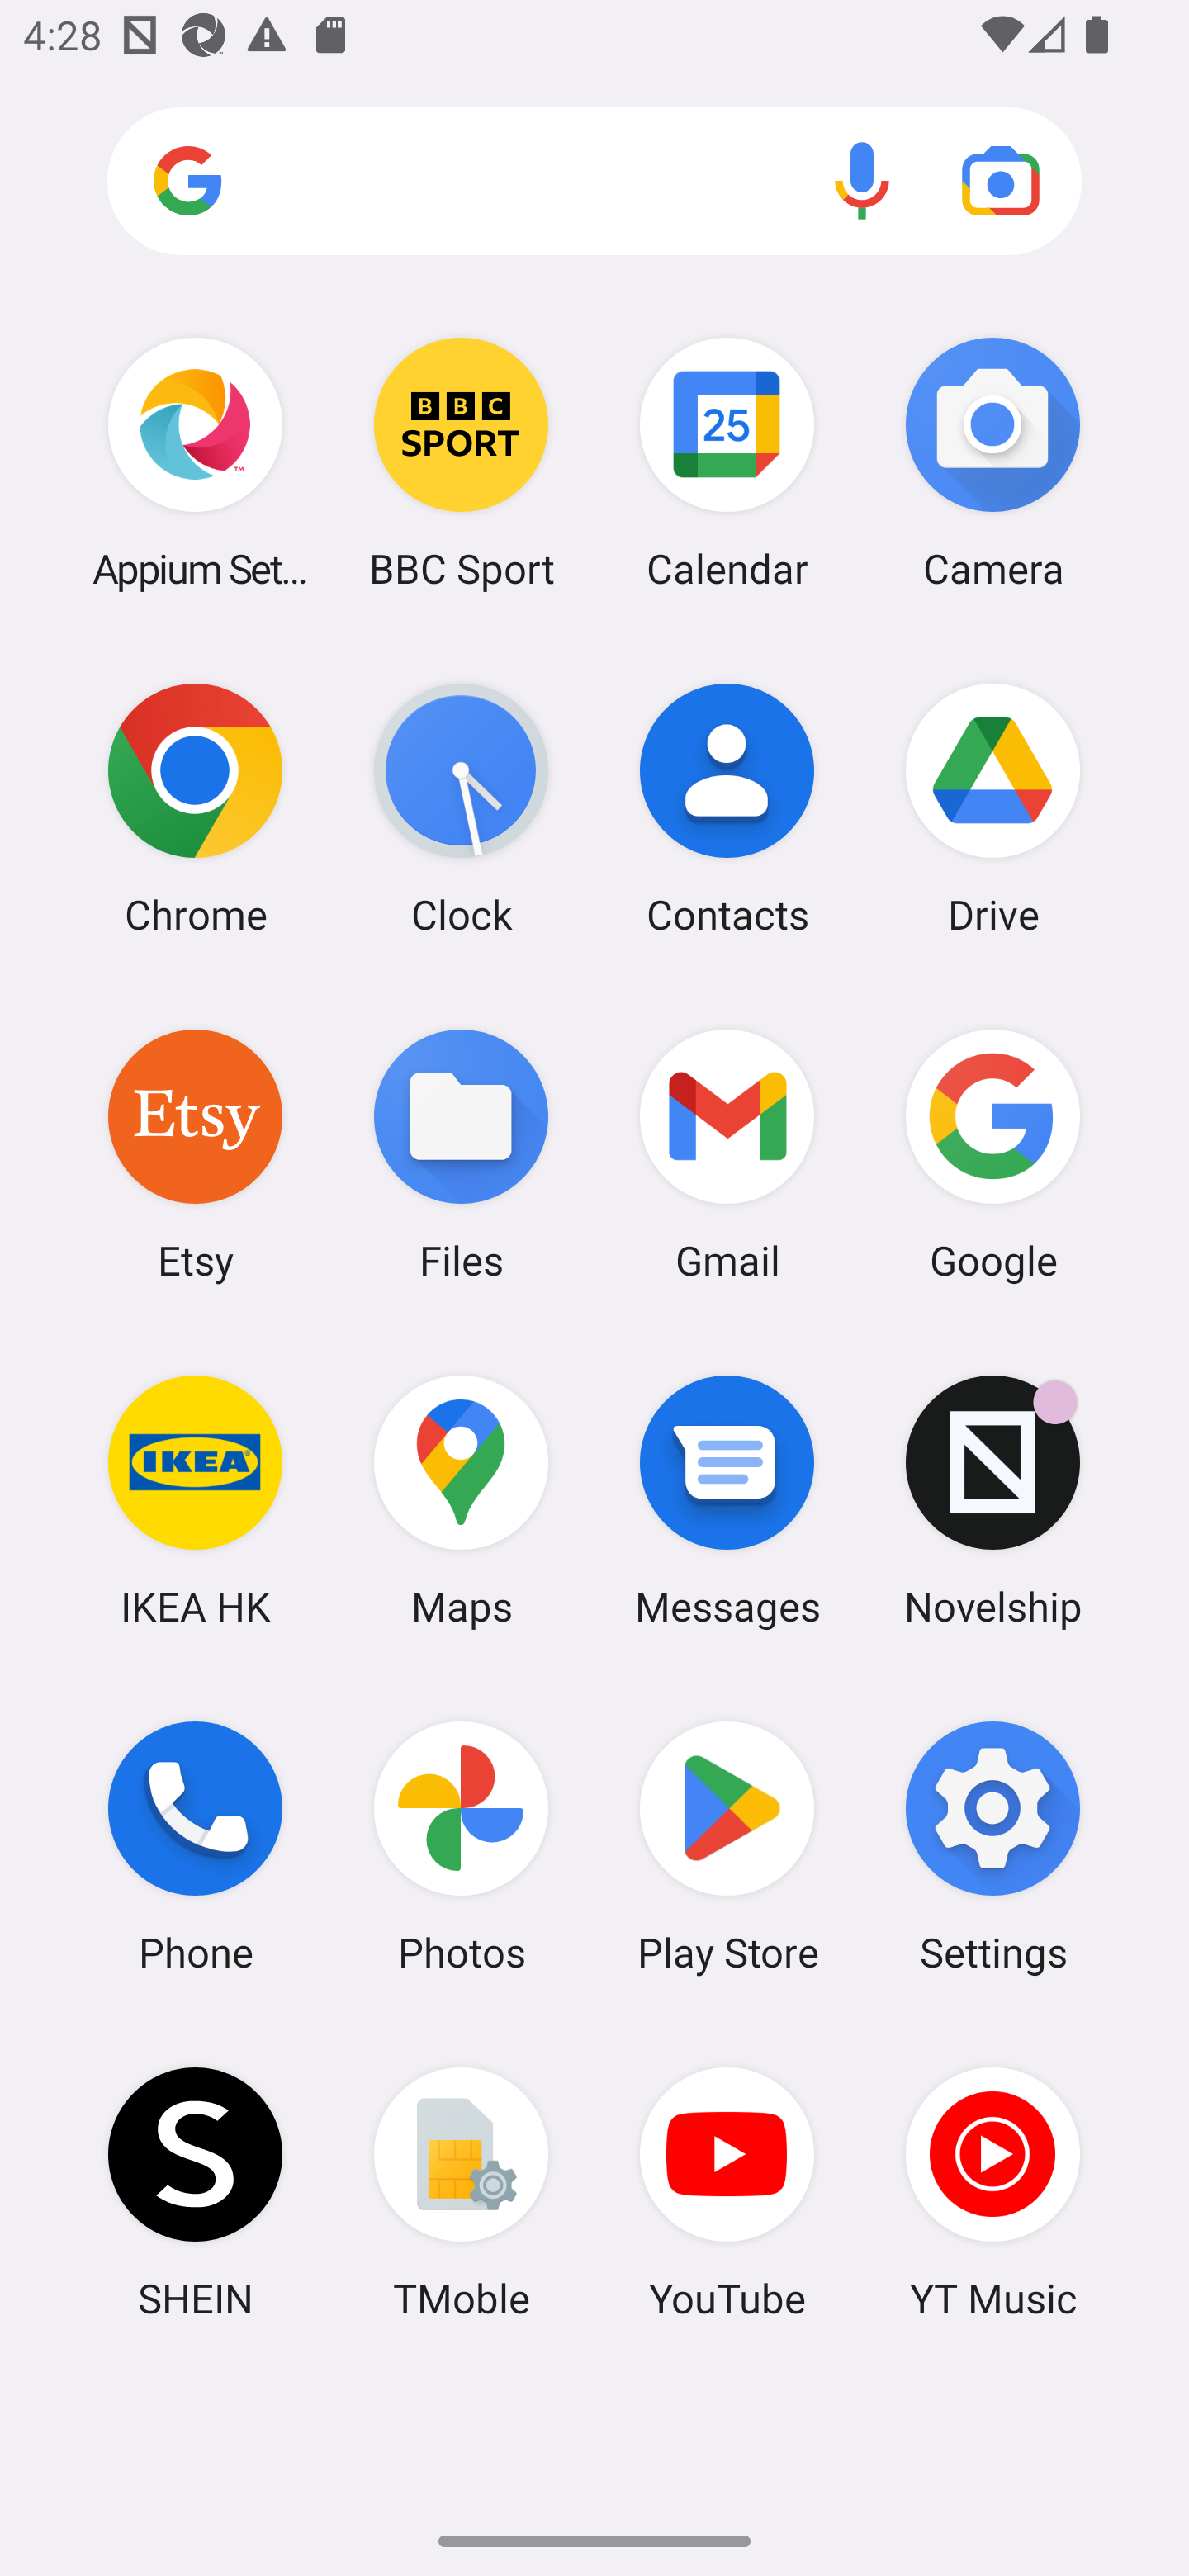  I want to click on Chrome, so click(195, 808).